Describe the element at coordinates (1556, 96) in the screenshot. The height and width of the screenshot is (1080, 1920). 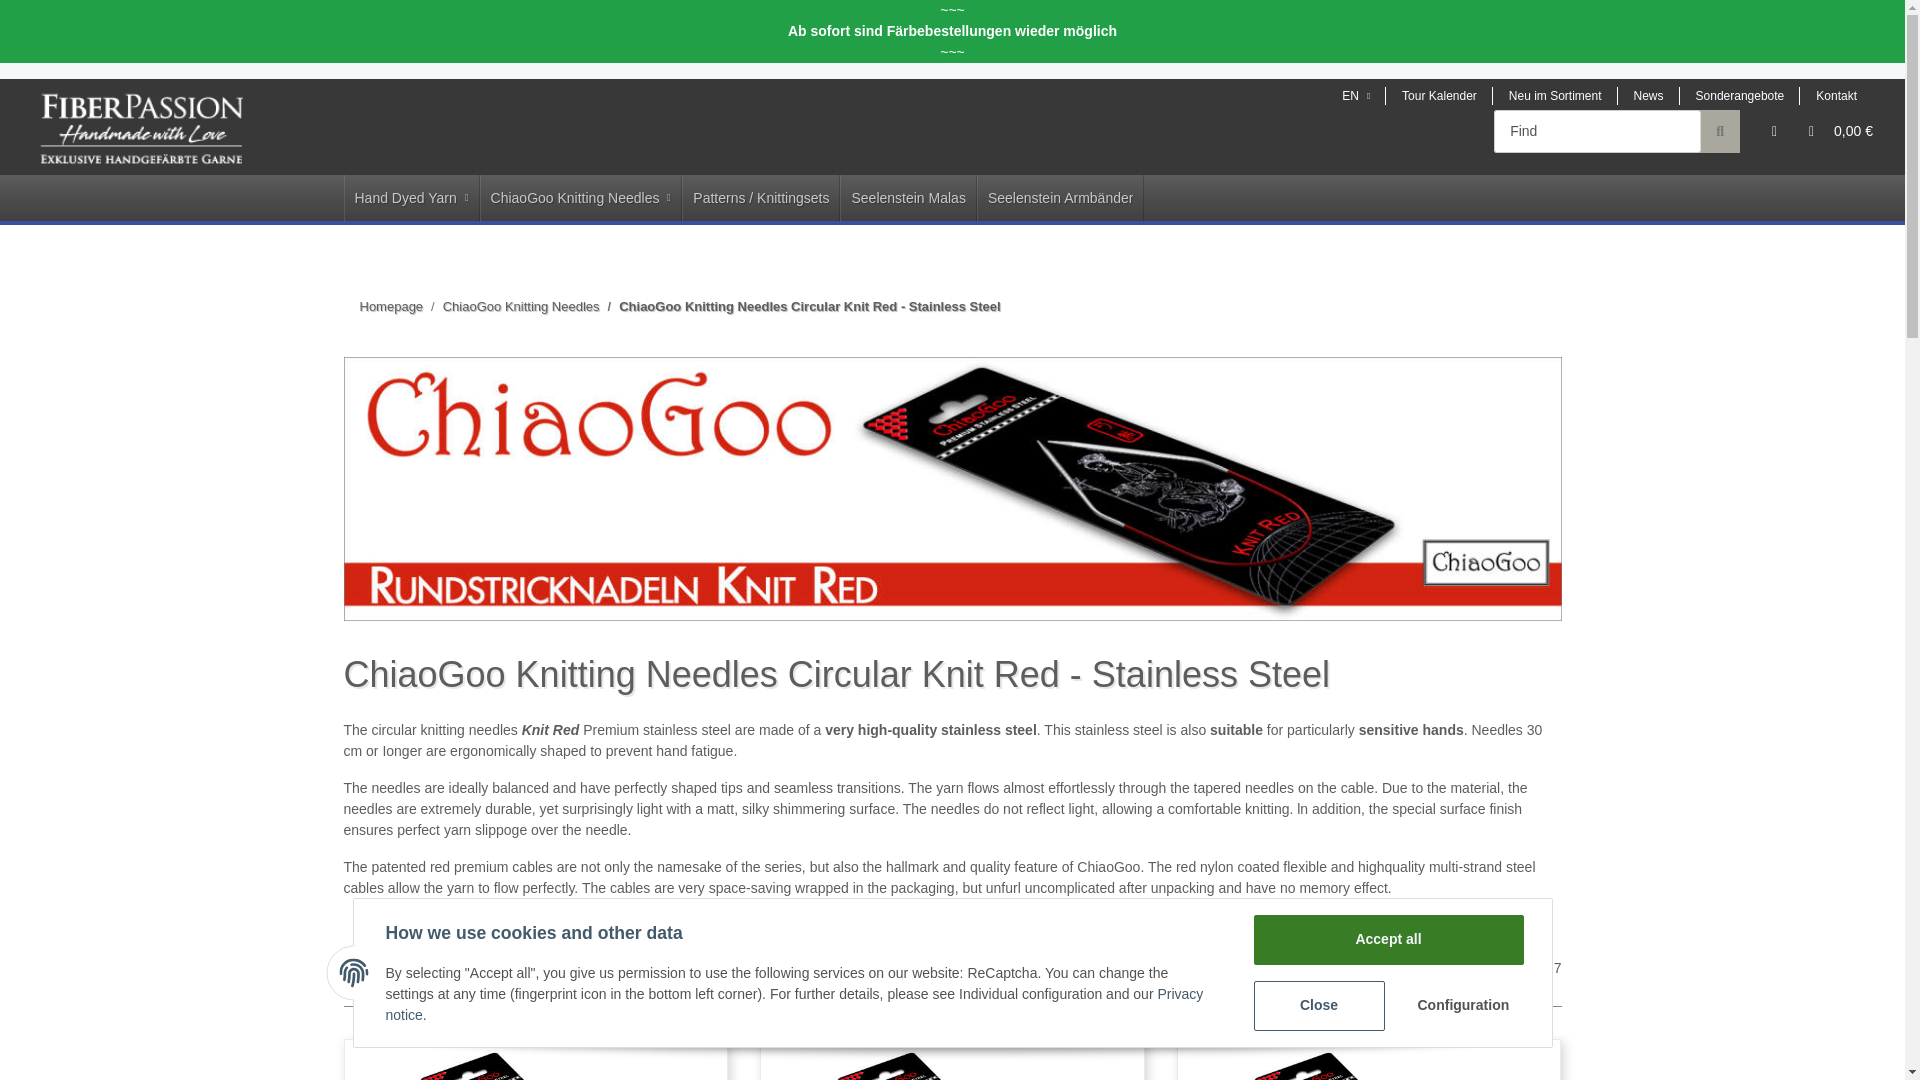
I see `Neu im Sortiment` at that location.